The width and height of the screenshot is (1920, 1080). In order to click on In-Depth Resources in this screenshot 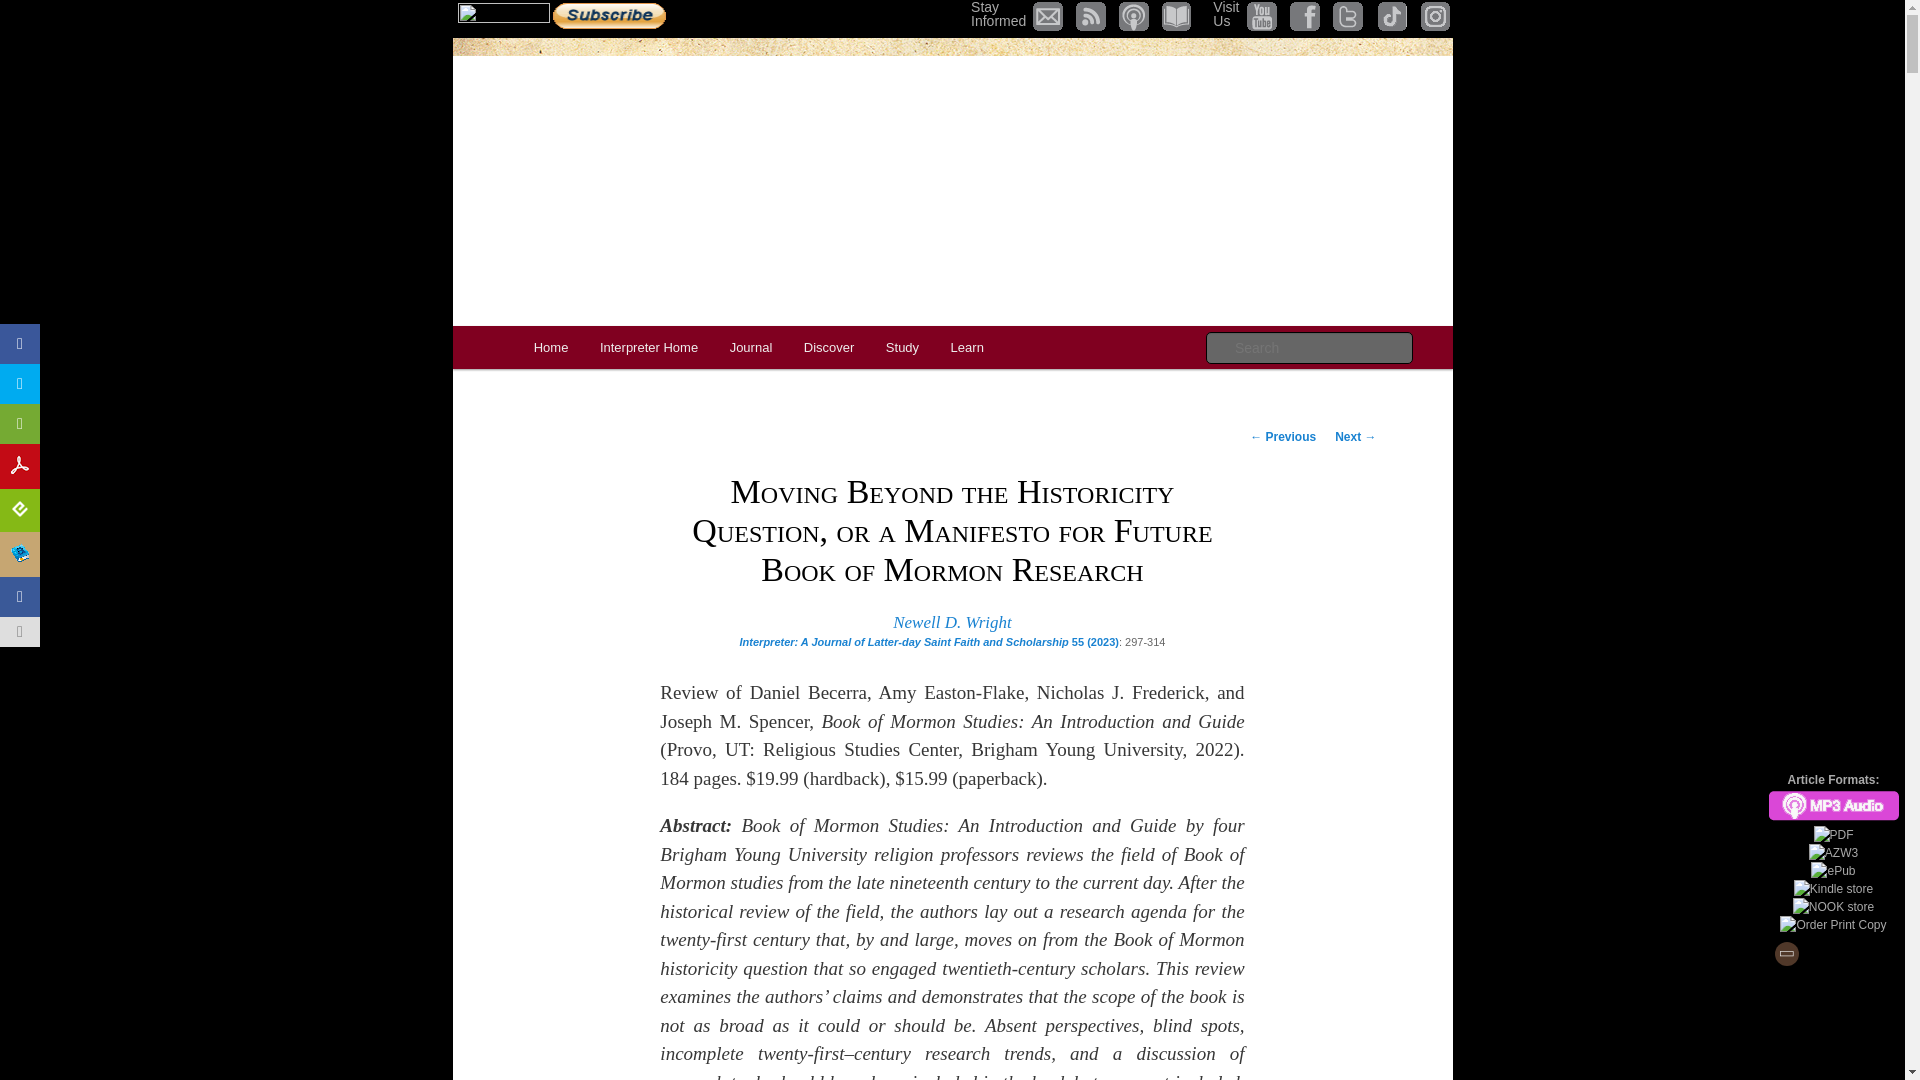, I will do `click(902, 348)`.